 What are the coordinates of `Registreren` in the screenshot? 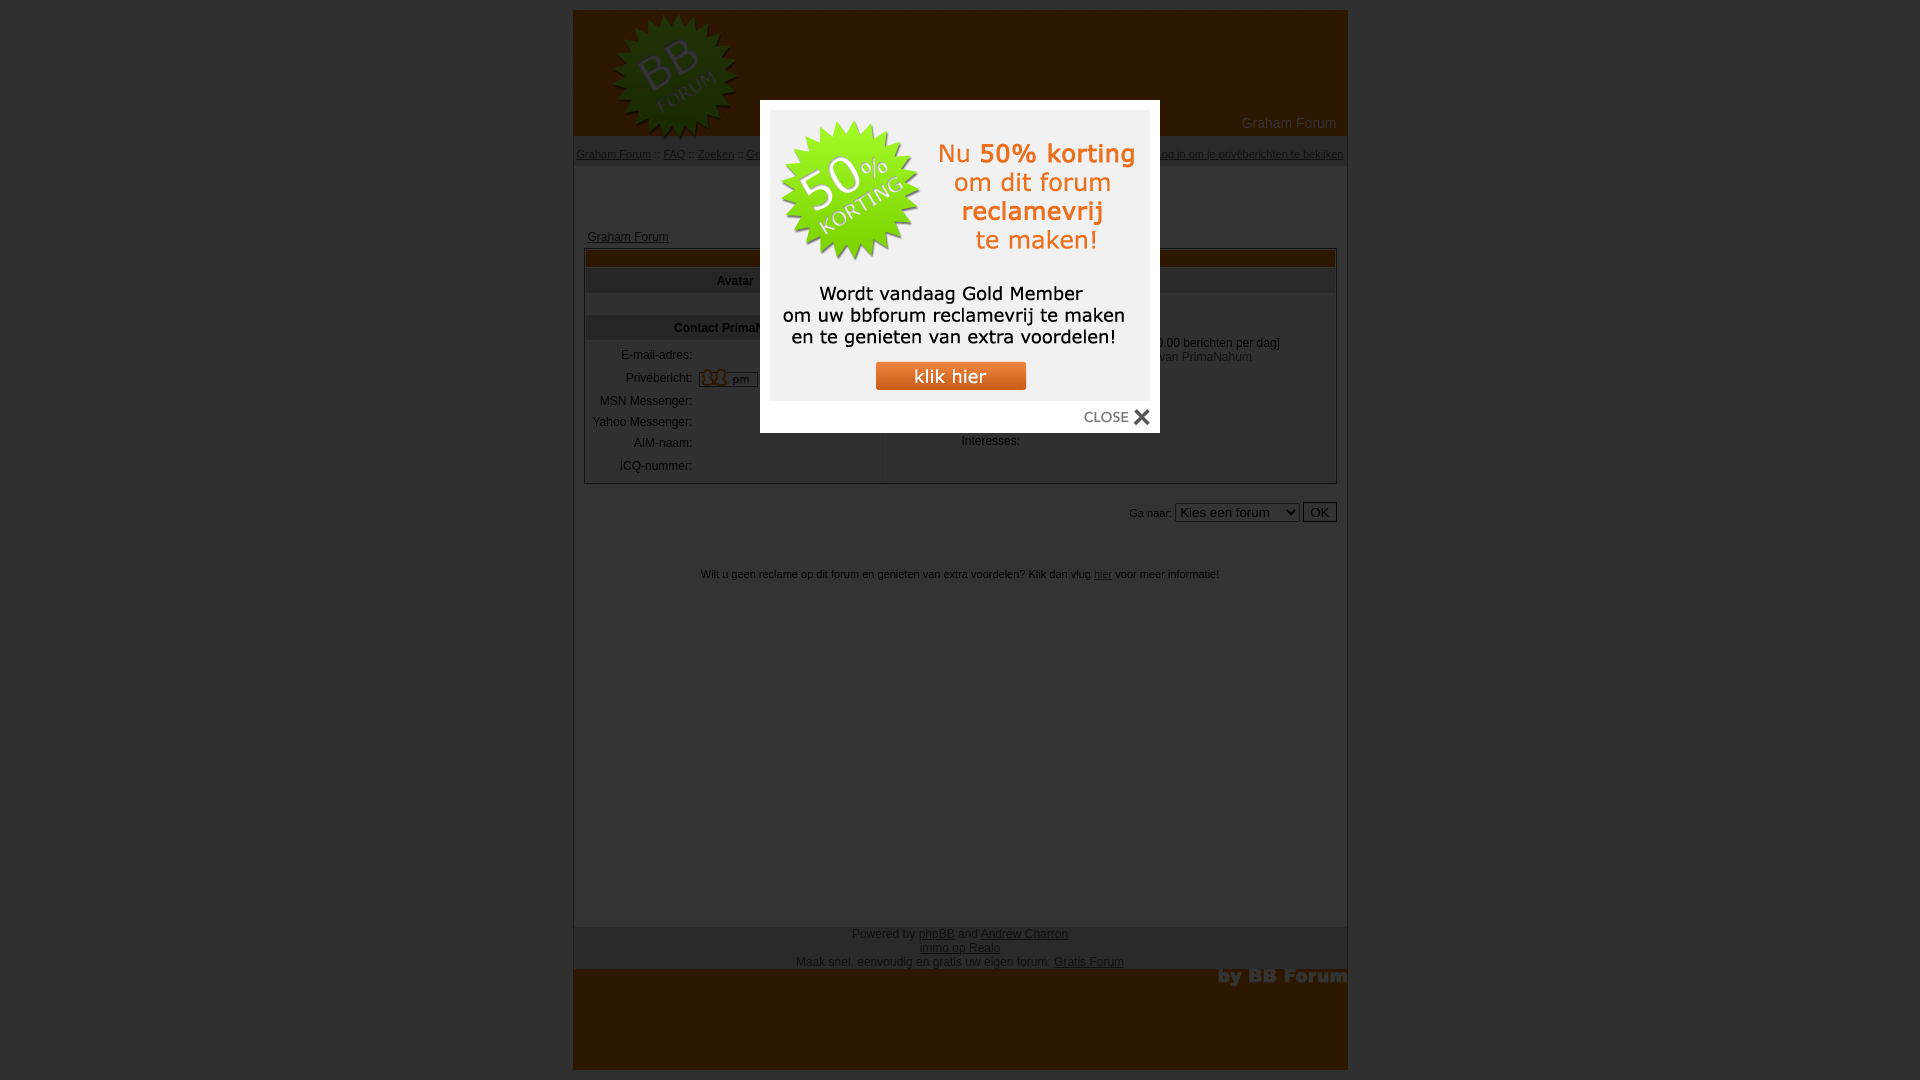 It's located at (1018, 154).